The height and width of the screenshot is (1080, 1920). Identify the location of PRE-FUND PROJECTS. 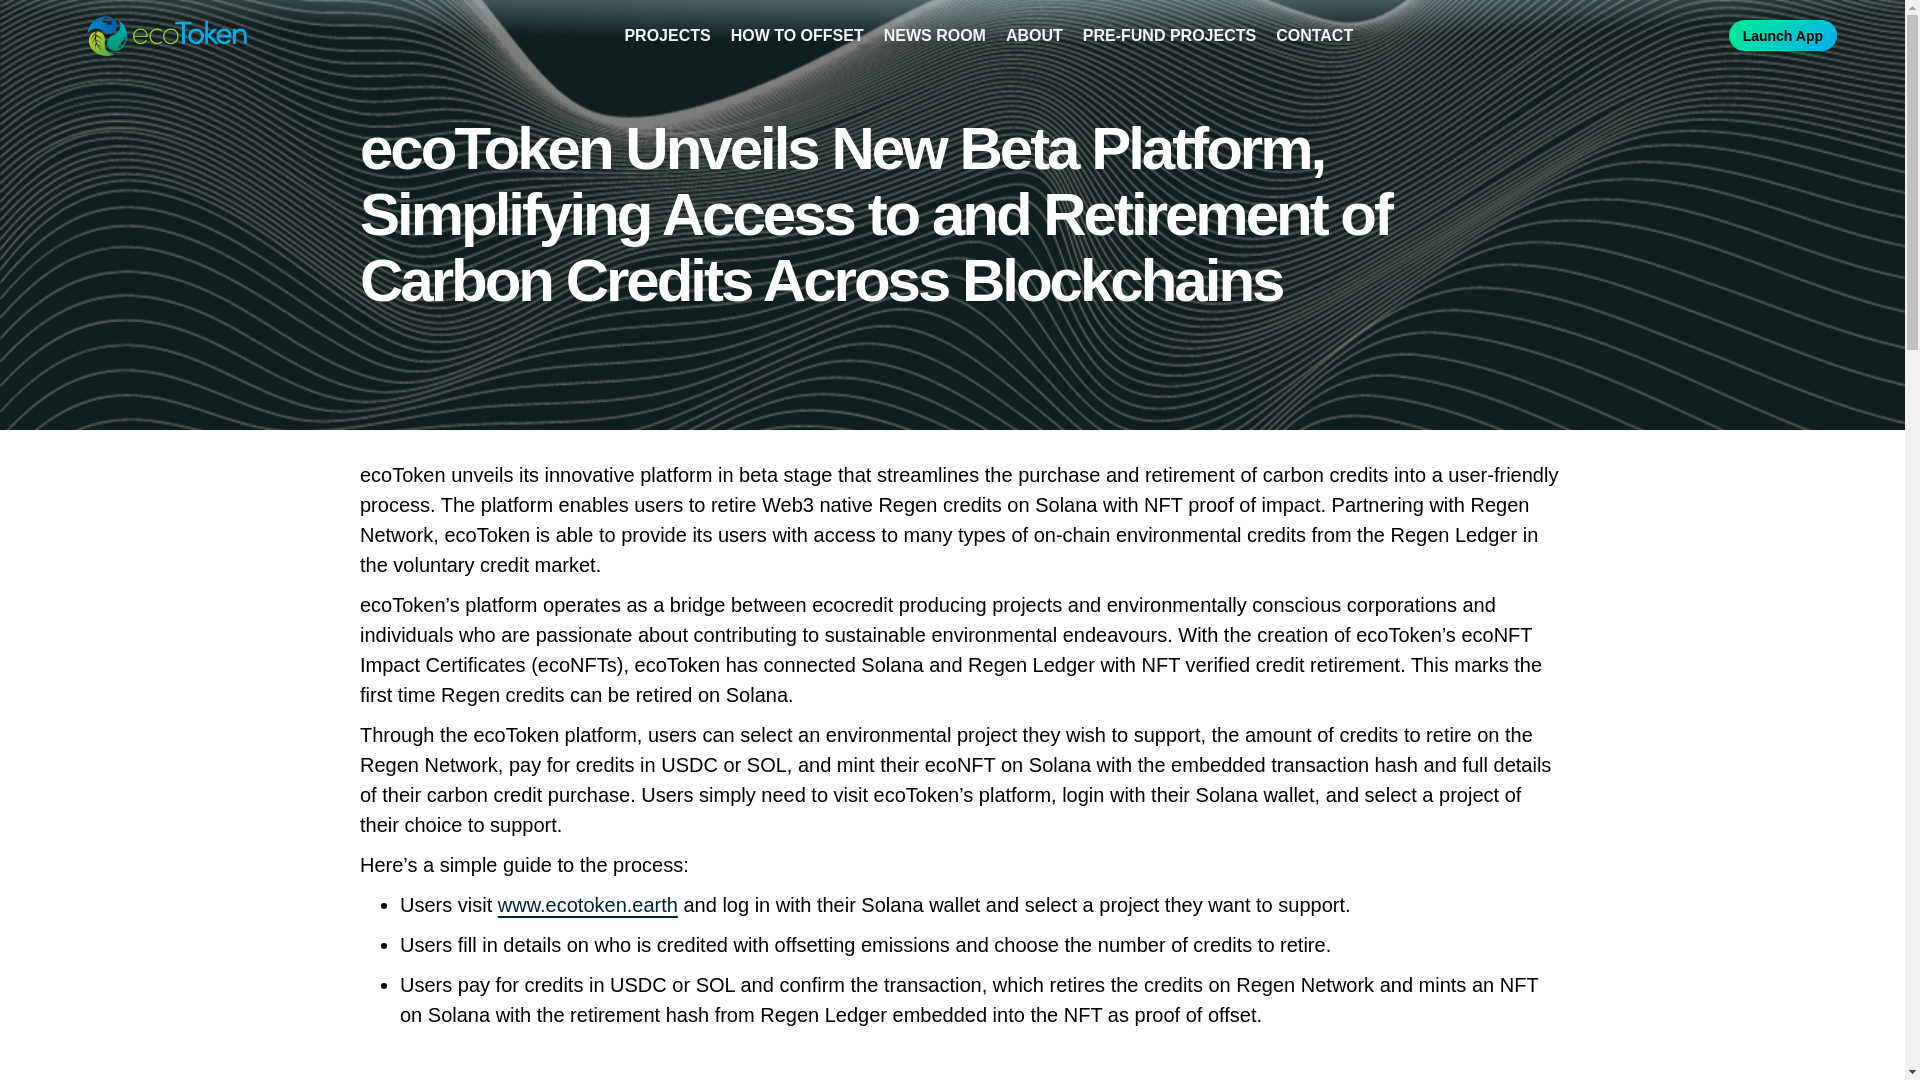
(1168, 35).